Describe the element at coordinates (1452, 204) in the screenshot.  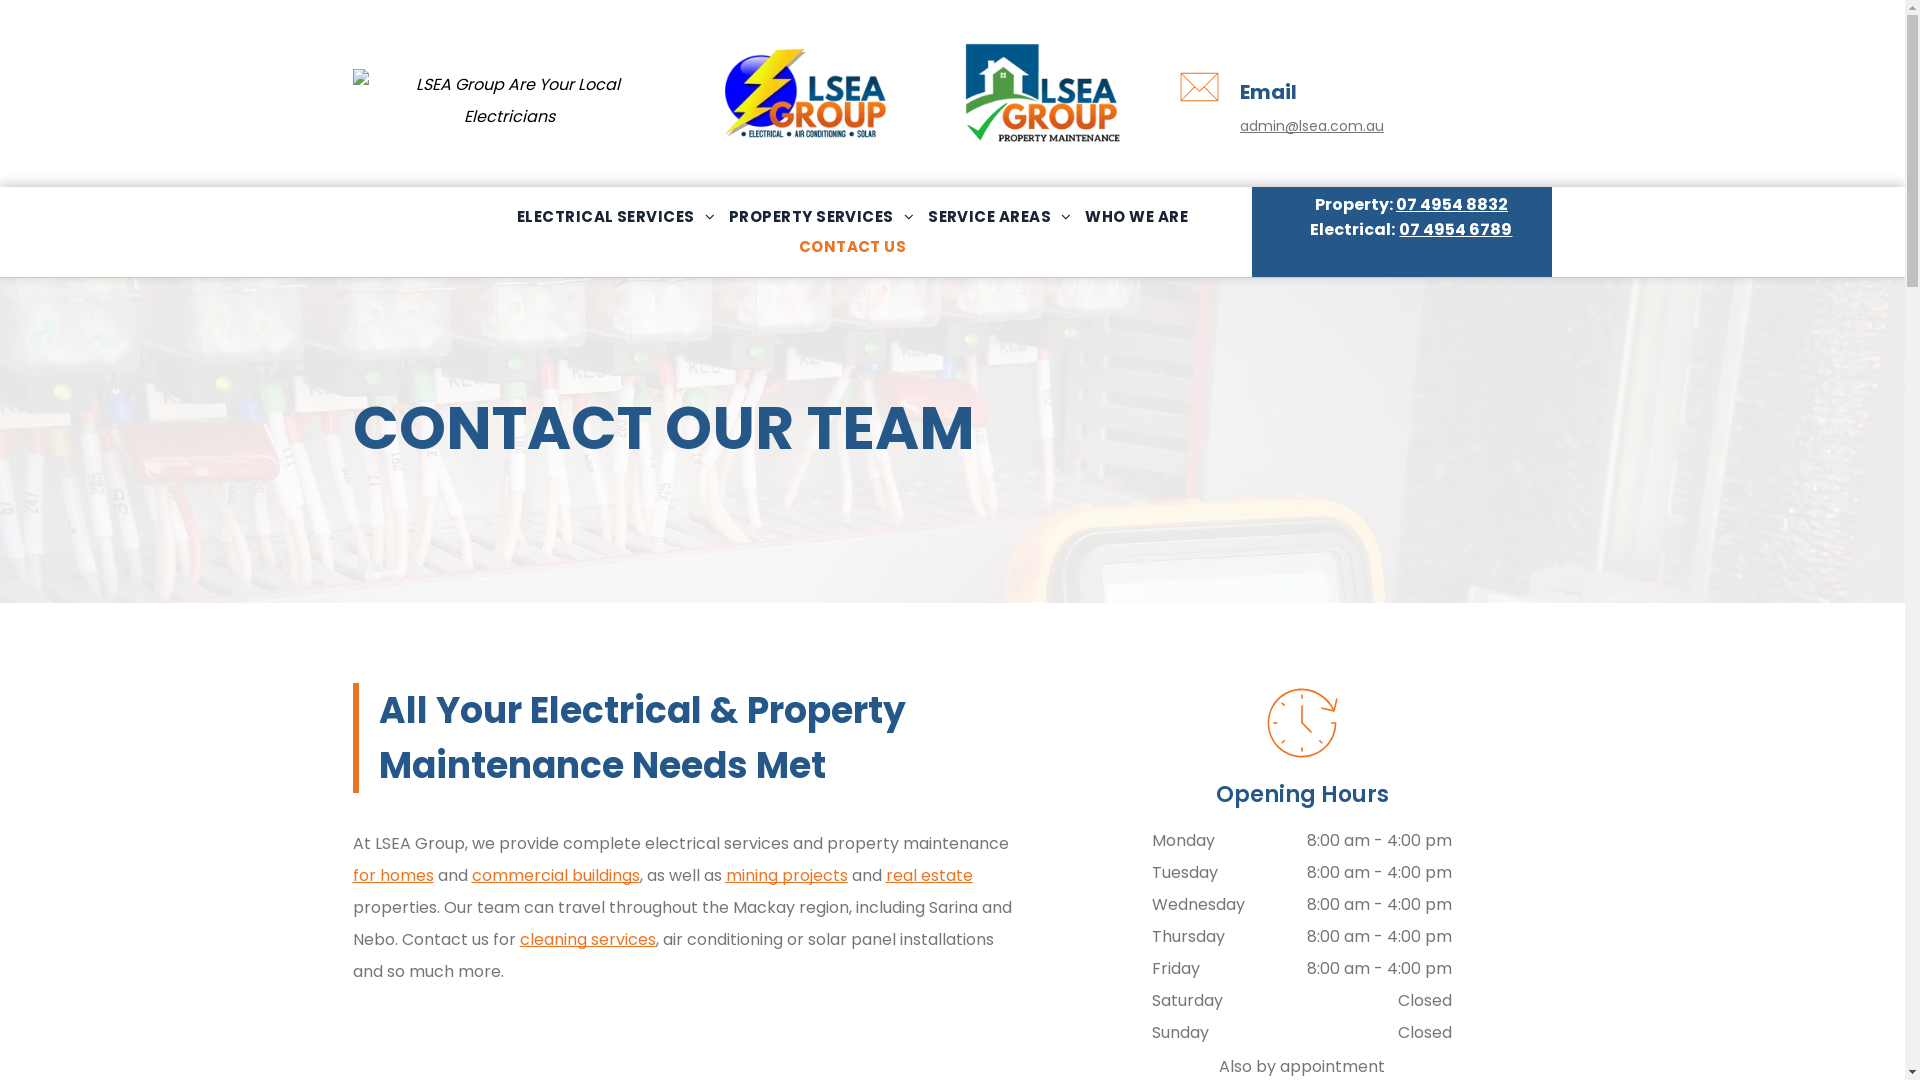
I see `07 4954 8832` at that location.